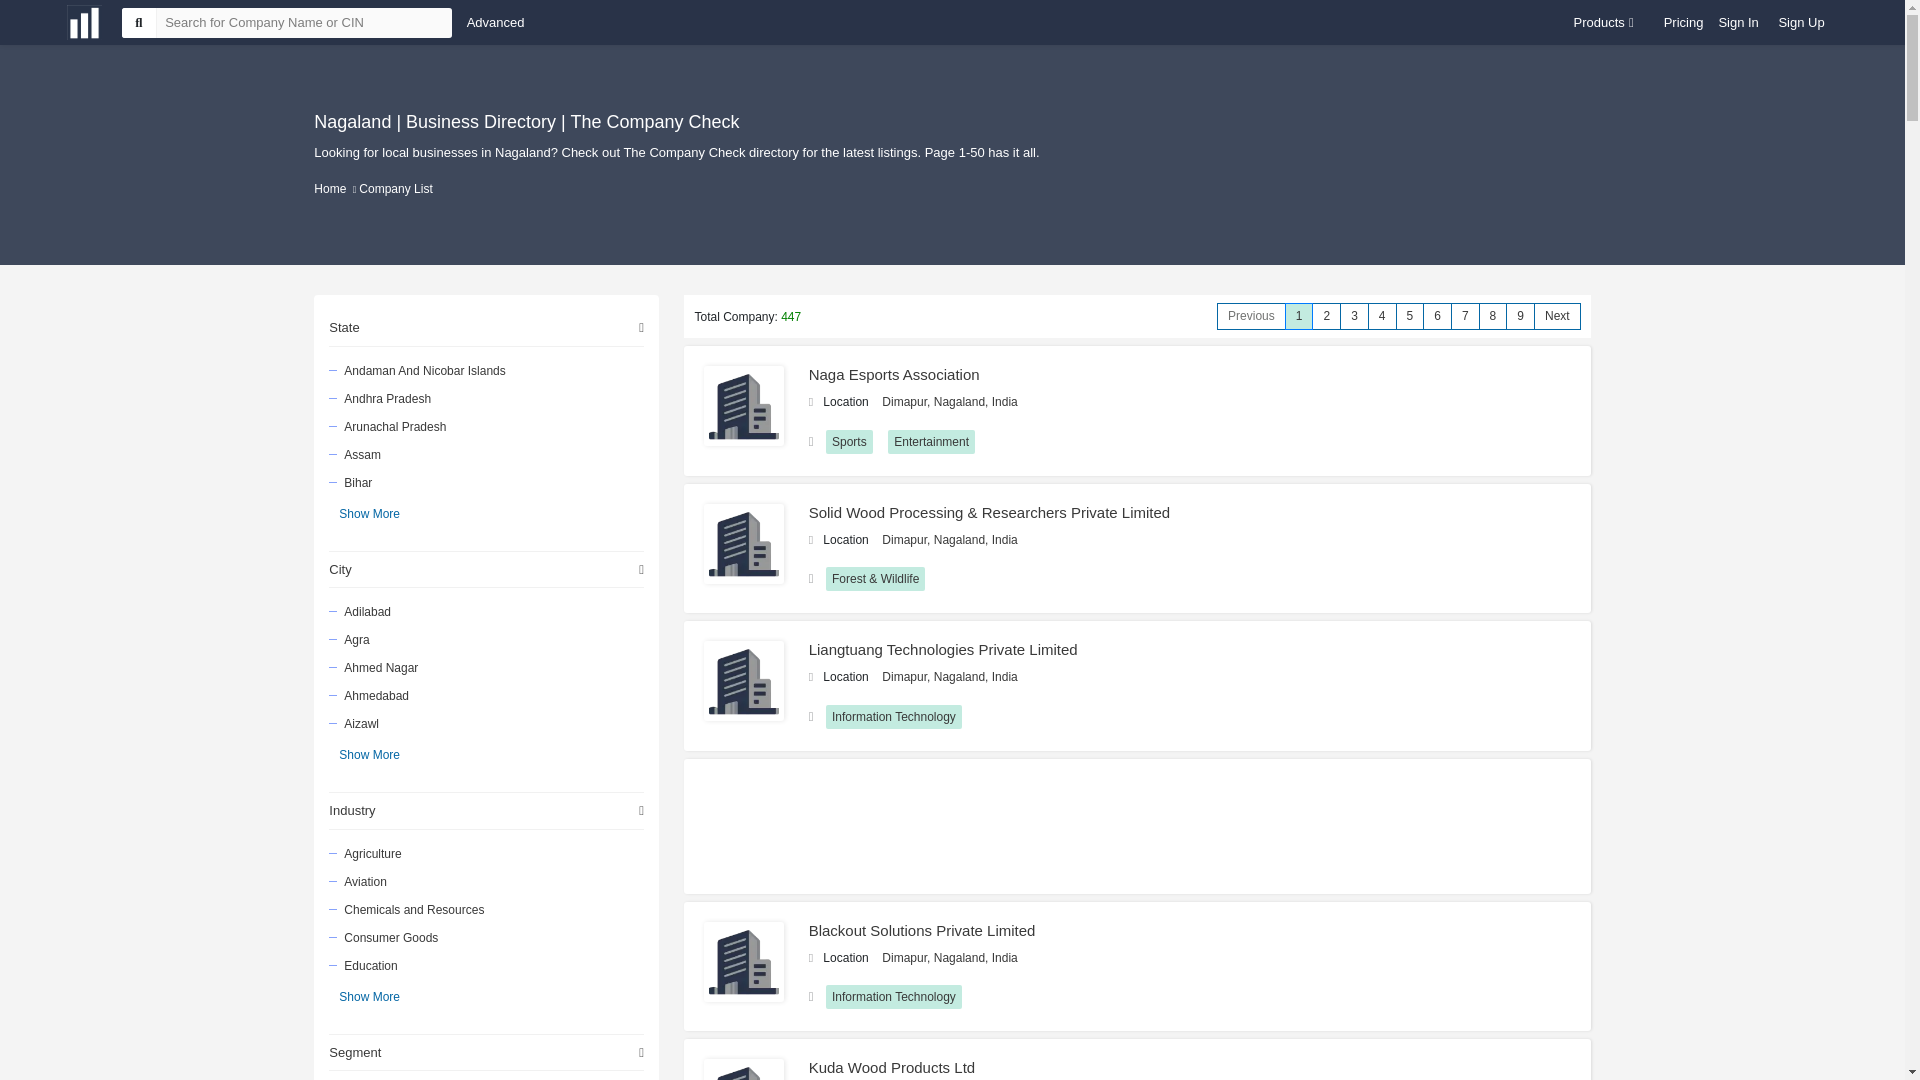 The height and width of the screenshot is (1080, 1920). Describe the element at coordinates (484, 453) in the screenshot. I see `Assam` at that location.